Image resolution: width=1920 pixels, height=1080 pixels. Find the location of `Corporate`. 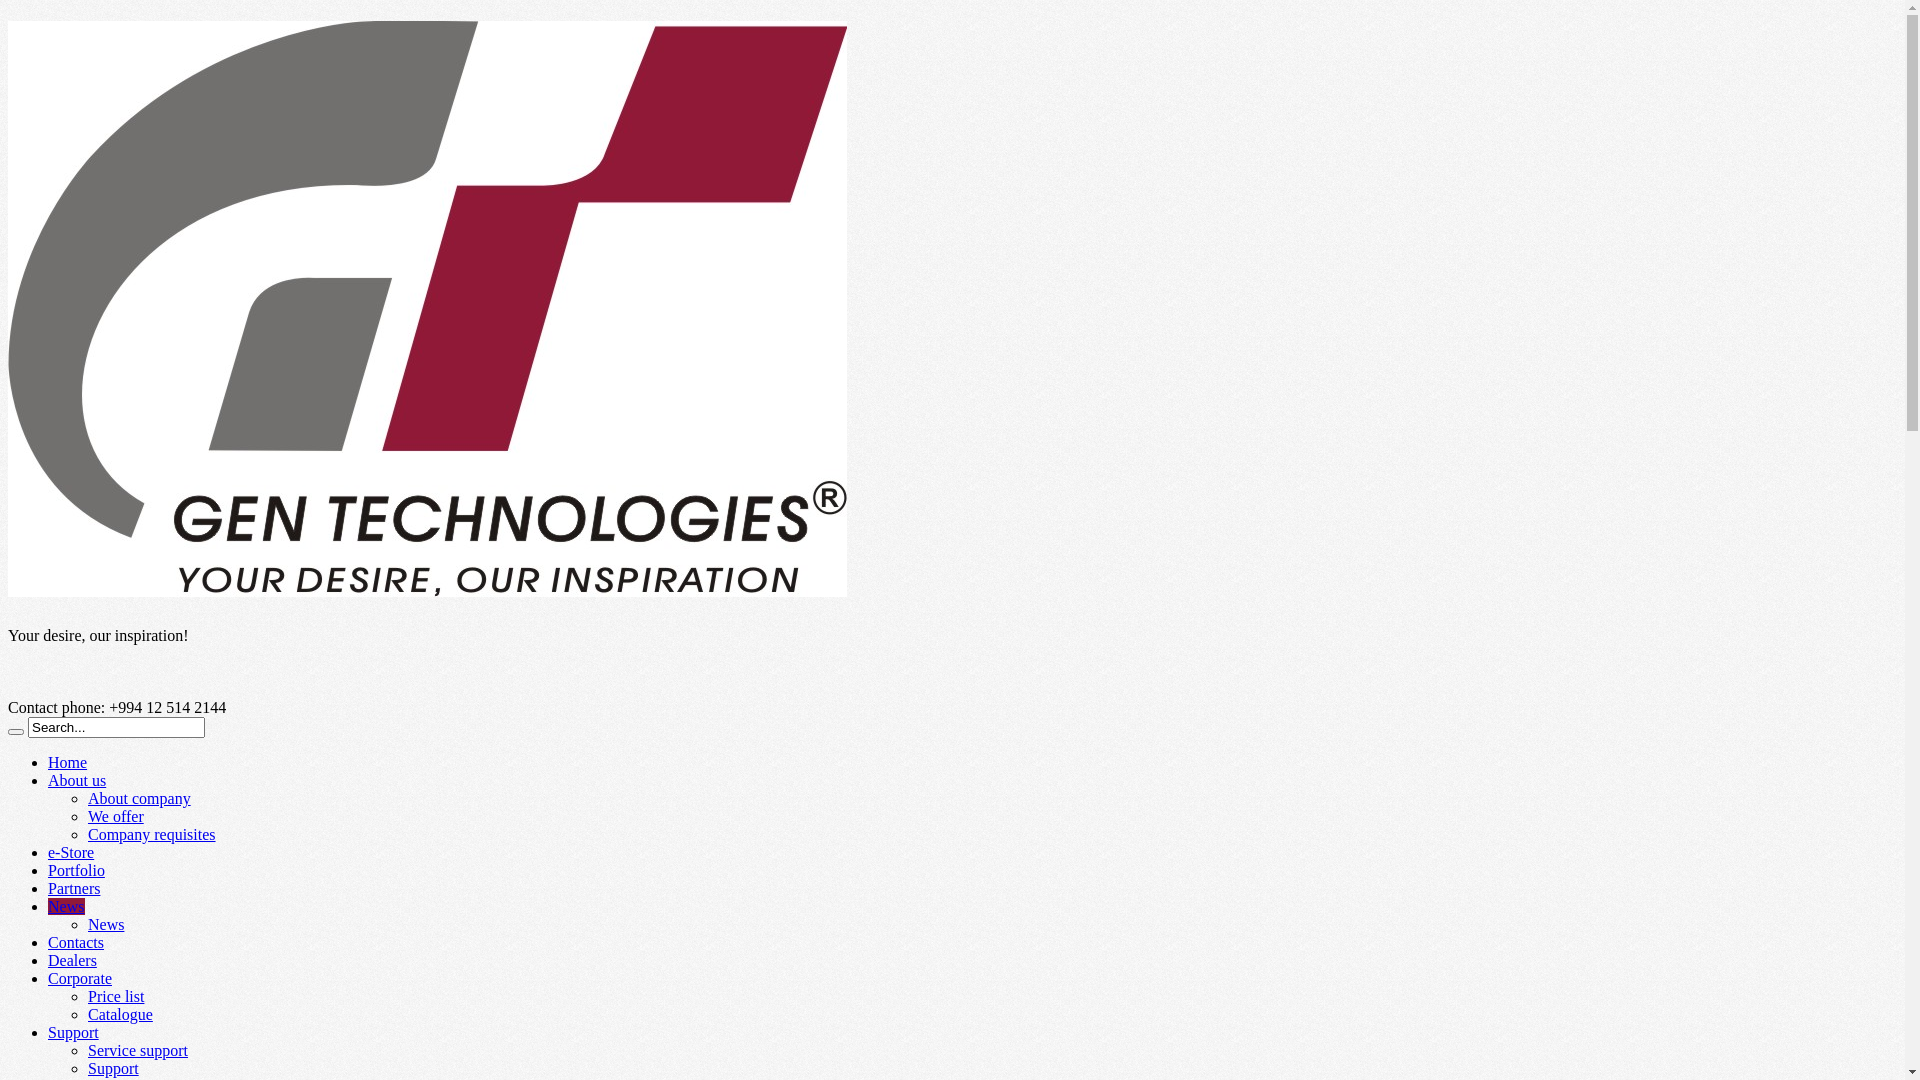

Corporate is located at coordinates (80, 978).